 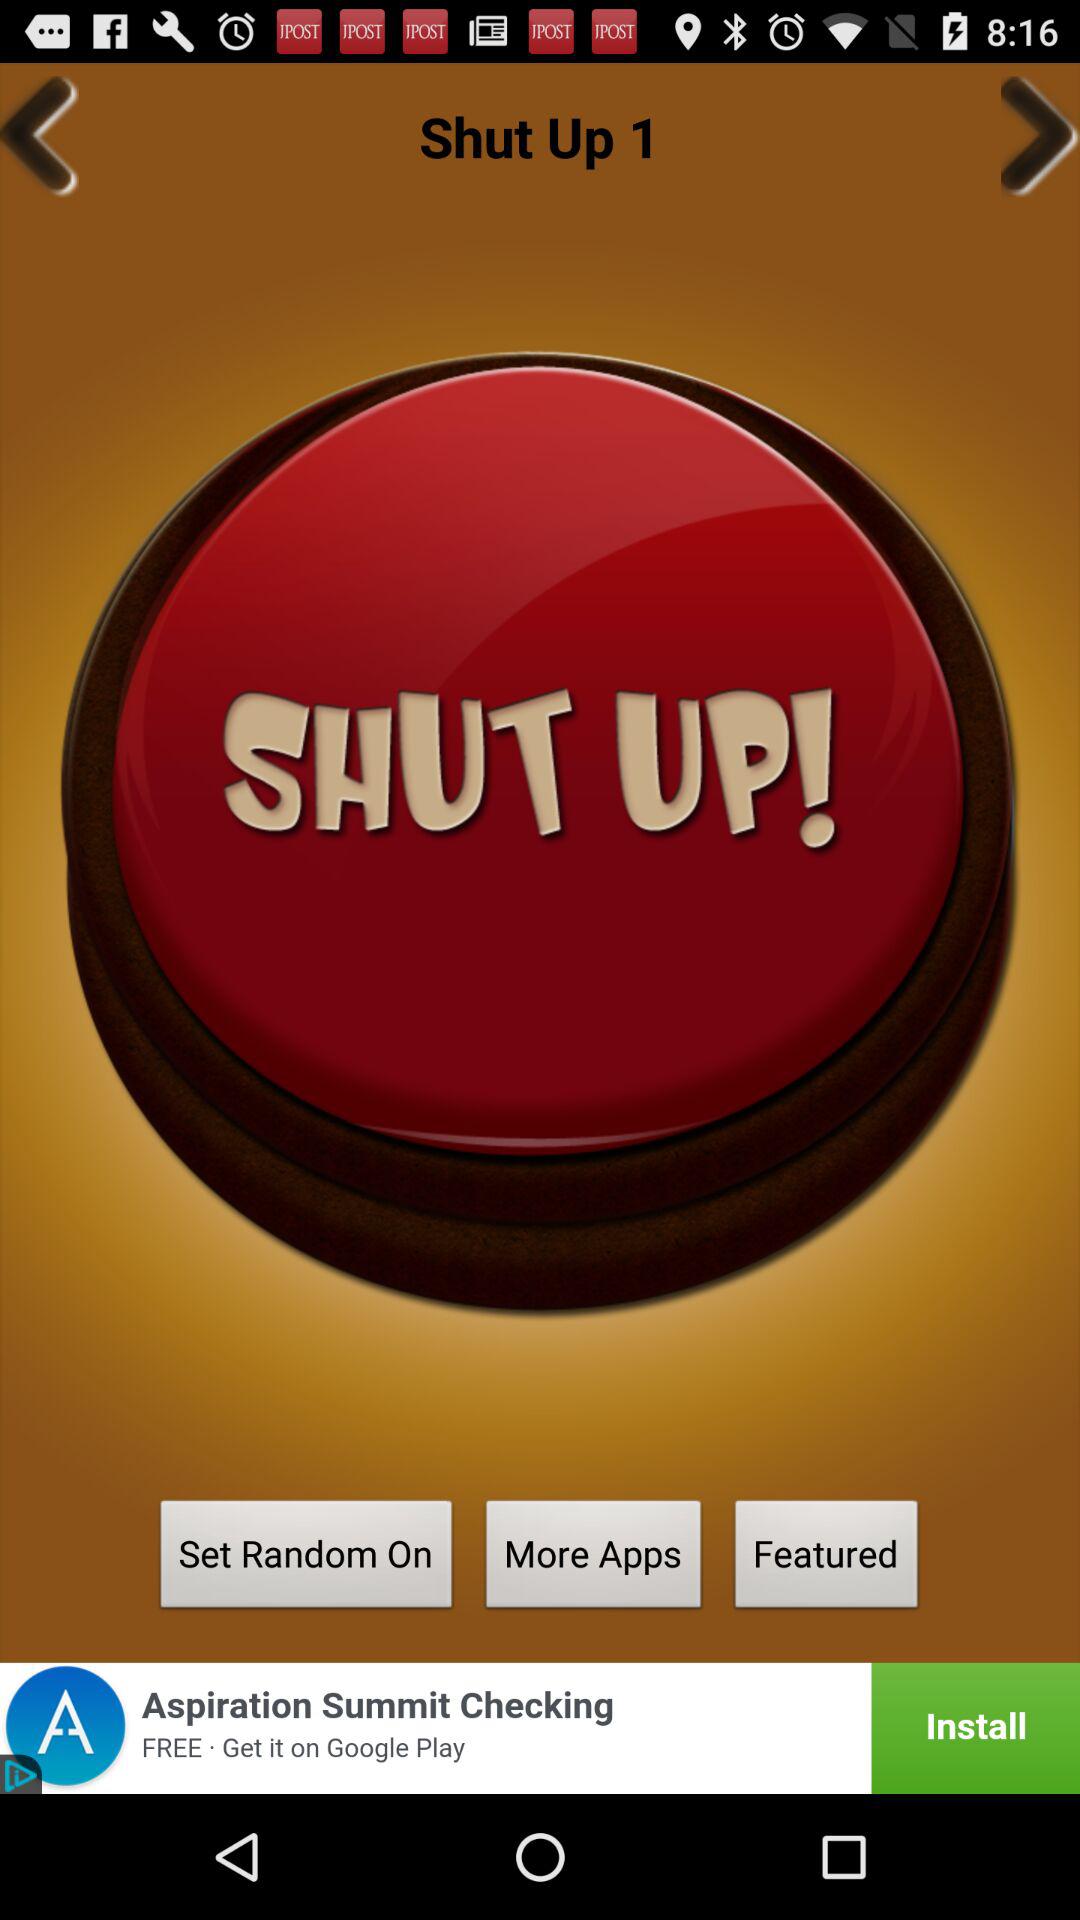 I want to click on turn on the set random on icon, so click(x=306, y=1560).